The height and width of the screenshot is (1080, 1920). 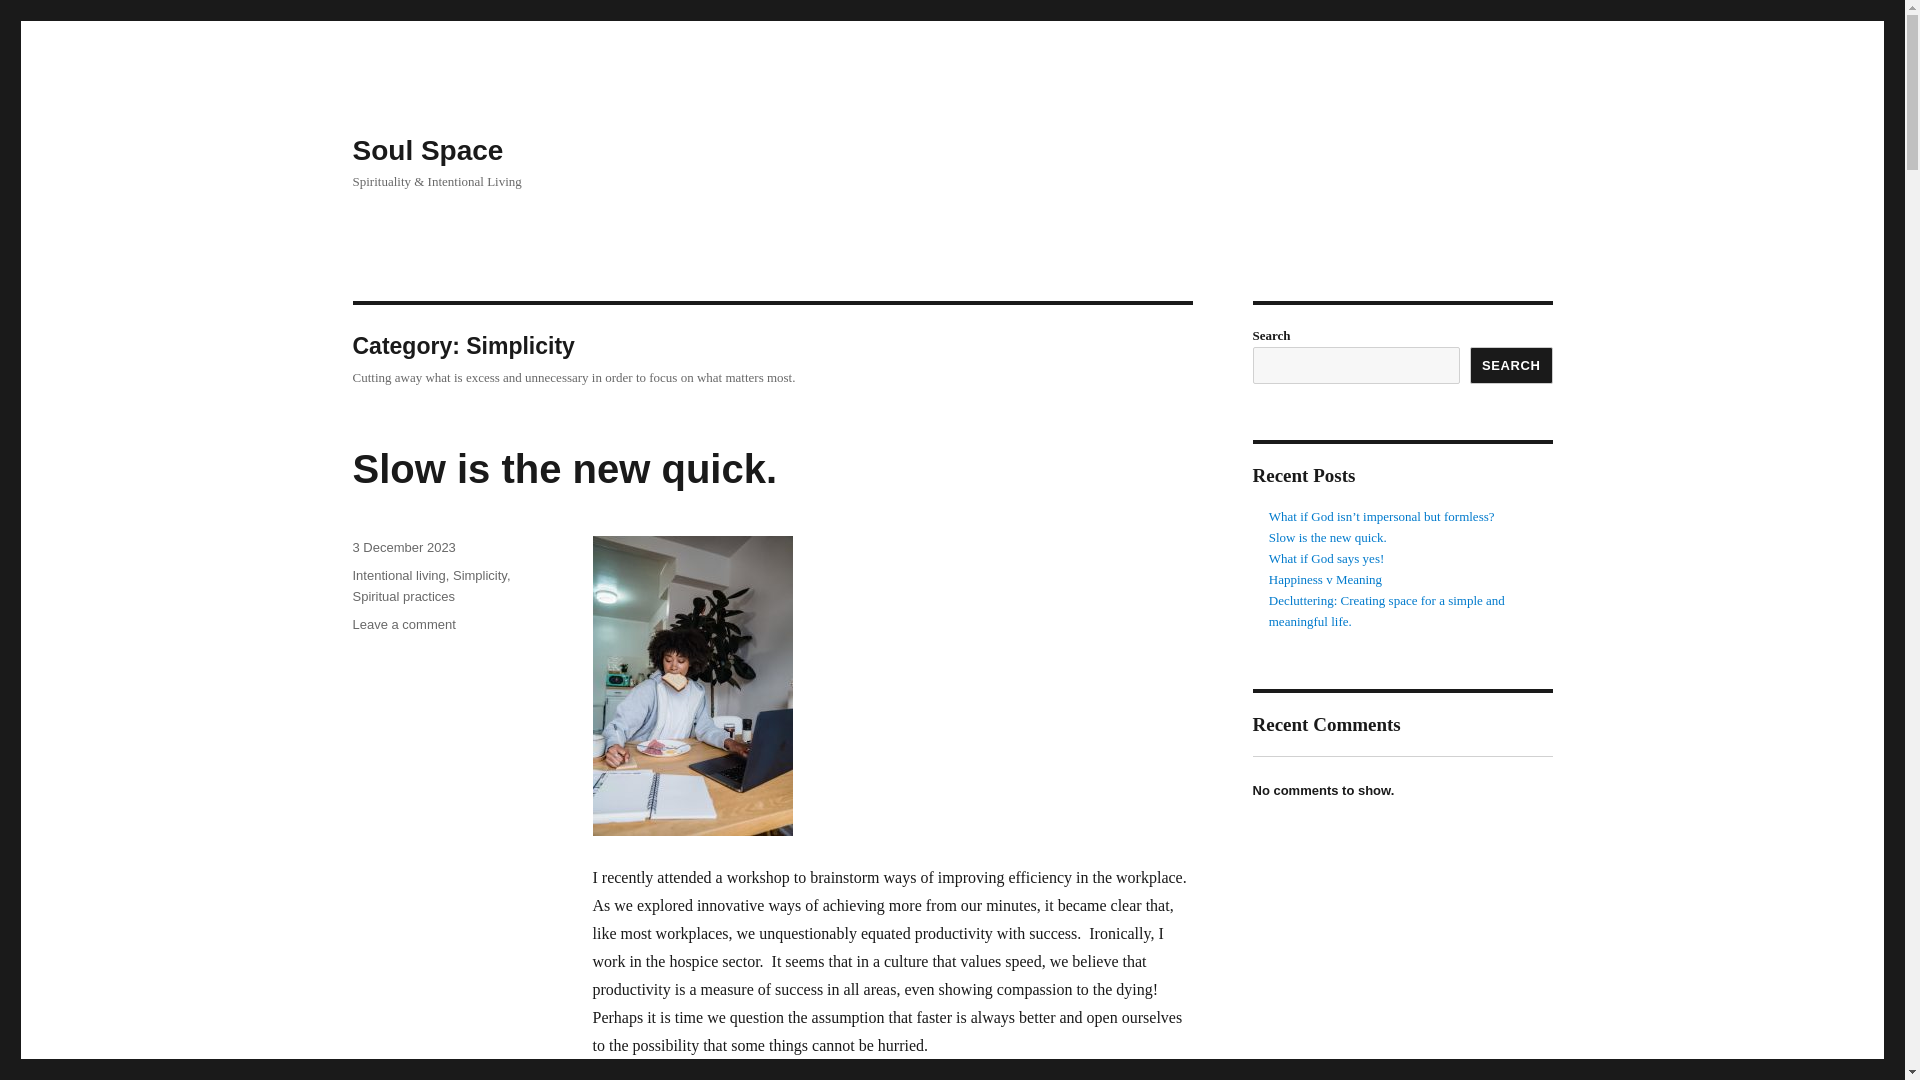 I want to click on Intentional living, so click(x=427, y=150).